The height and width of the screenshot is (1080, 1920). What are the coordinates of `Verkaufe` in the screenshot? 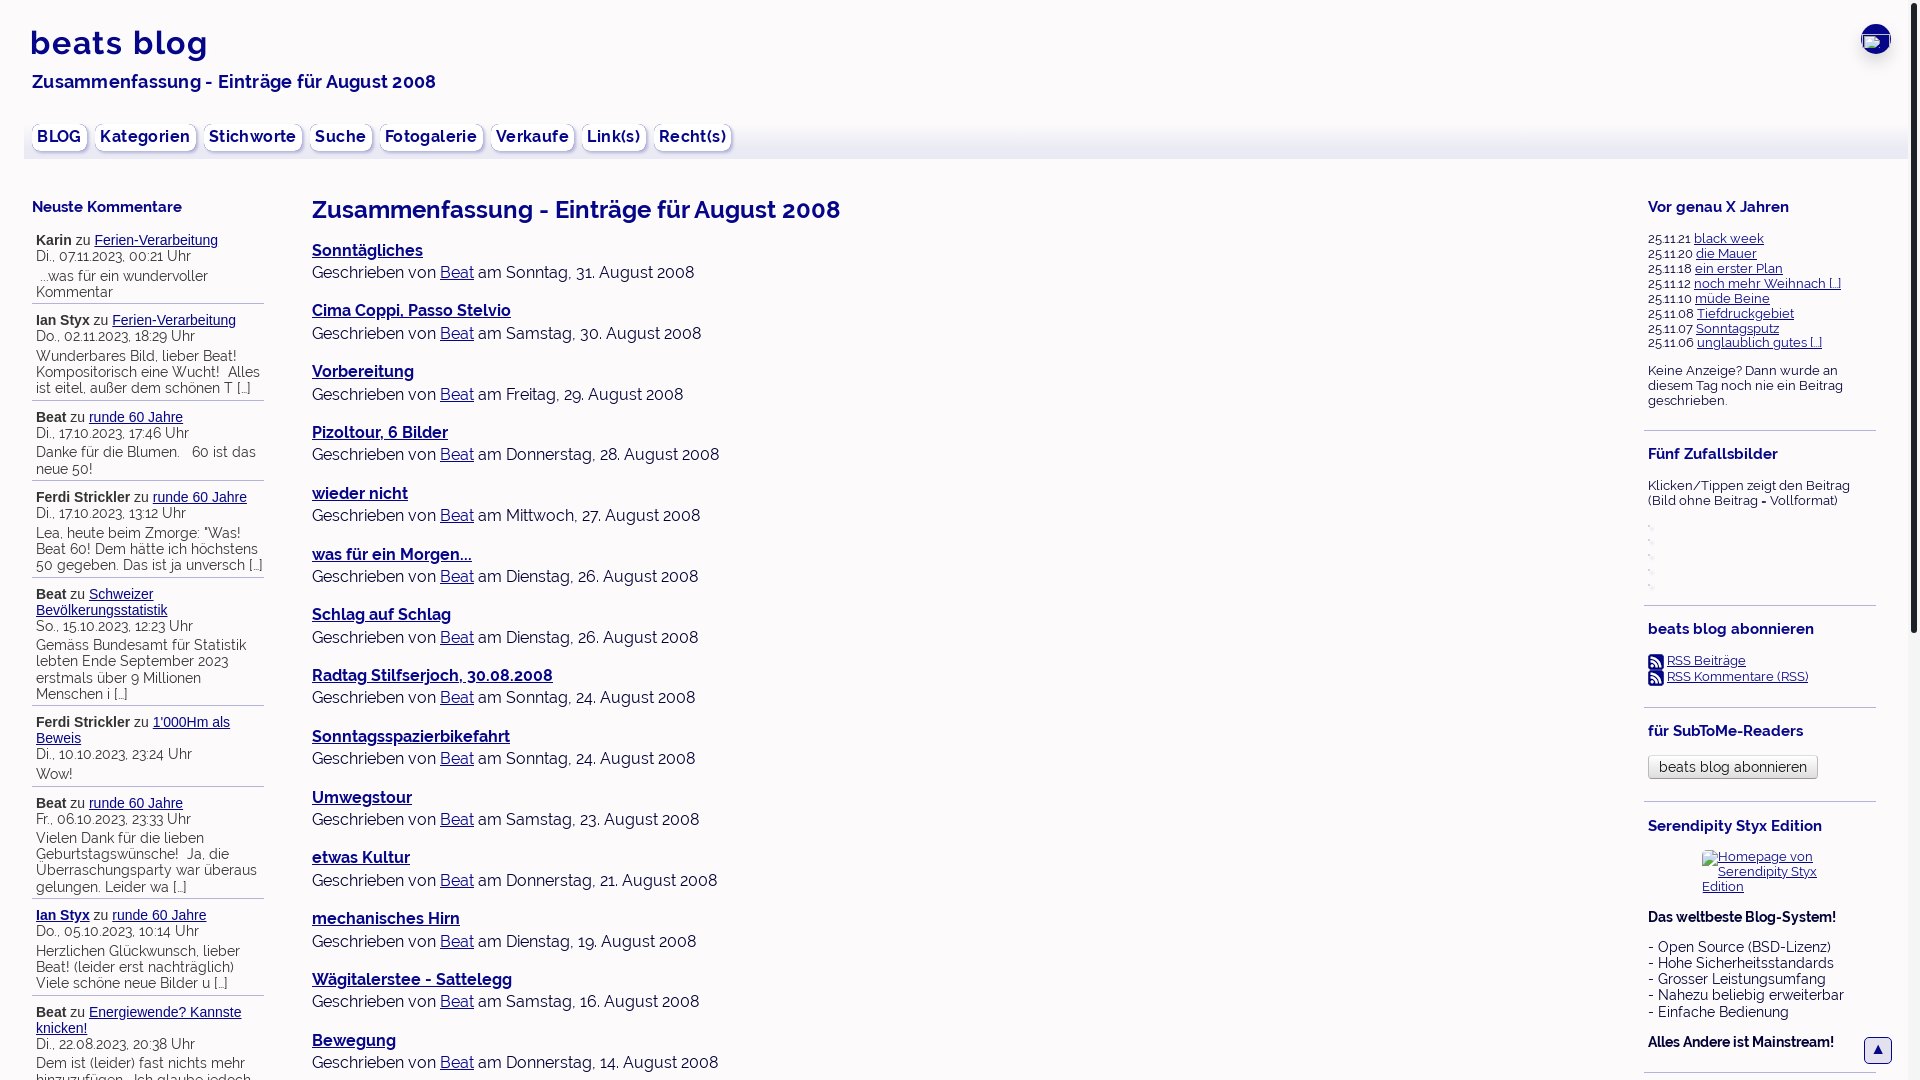 It's located at (533, 137).